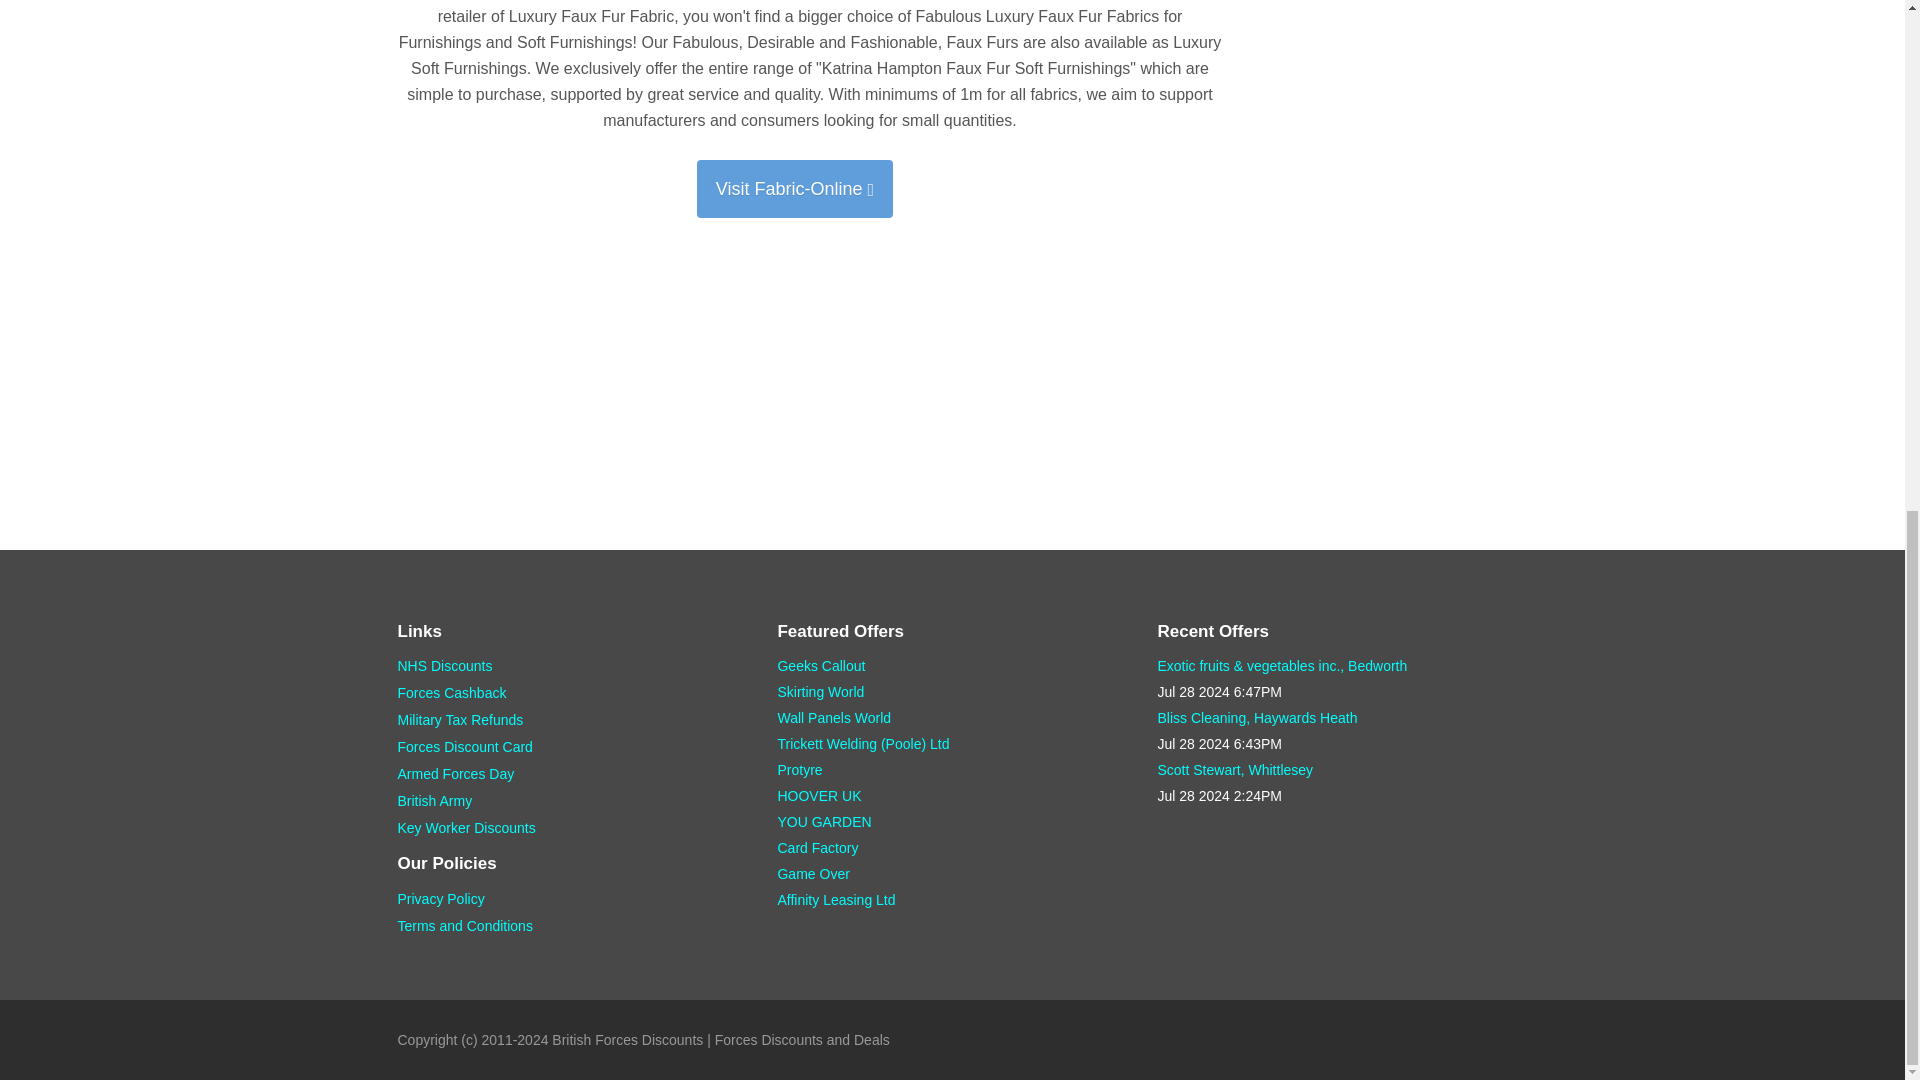  Describe the element at coordinates (445, 665) in the screenshot. I see `NHS Discounts` at that location.